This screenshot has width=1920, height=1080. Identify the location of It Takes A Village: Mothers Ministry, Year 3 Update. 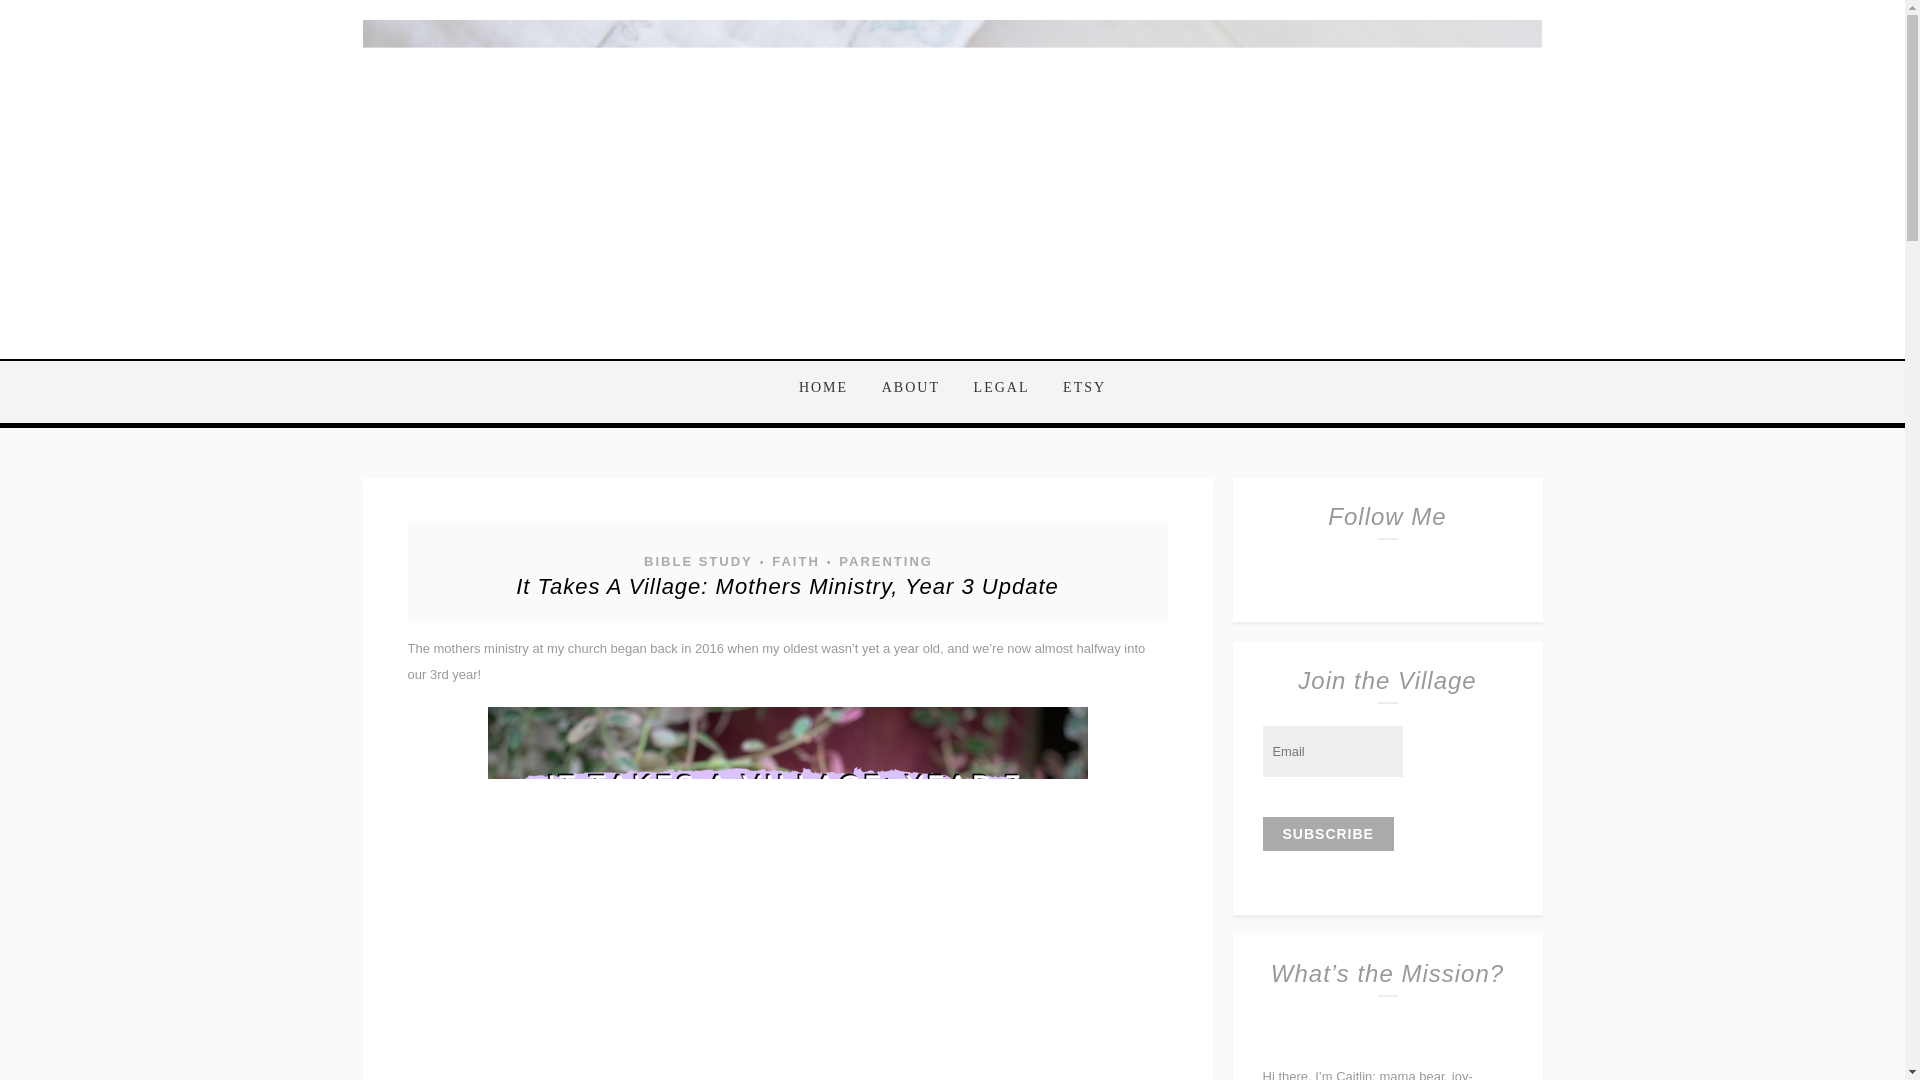
(788, 586).